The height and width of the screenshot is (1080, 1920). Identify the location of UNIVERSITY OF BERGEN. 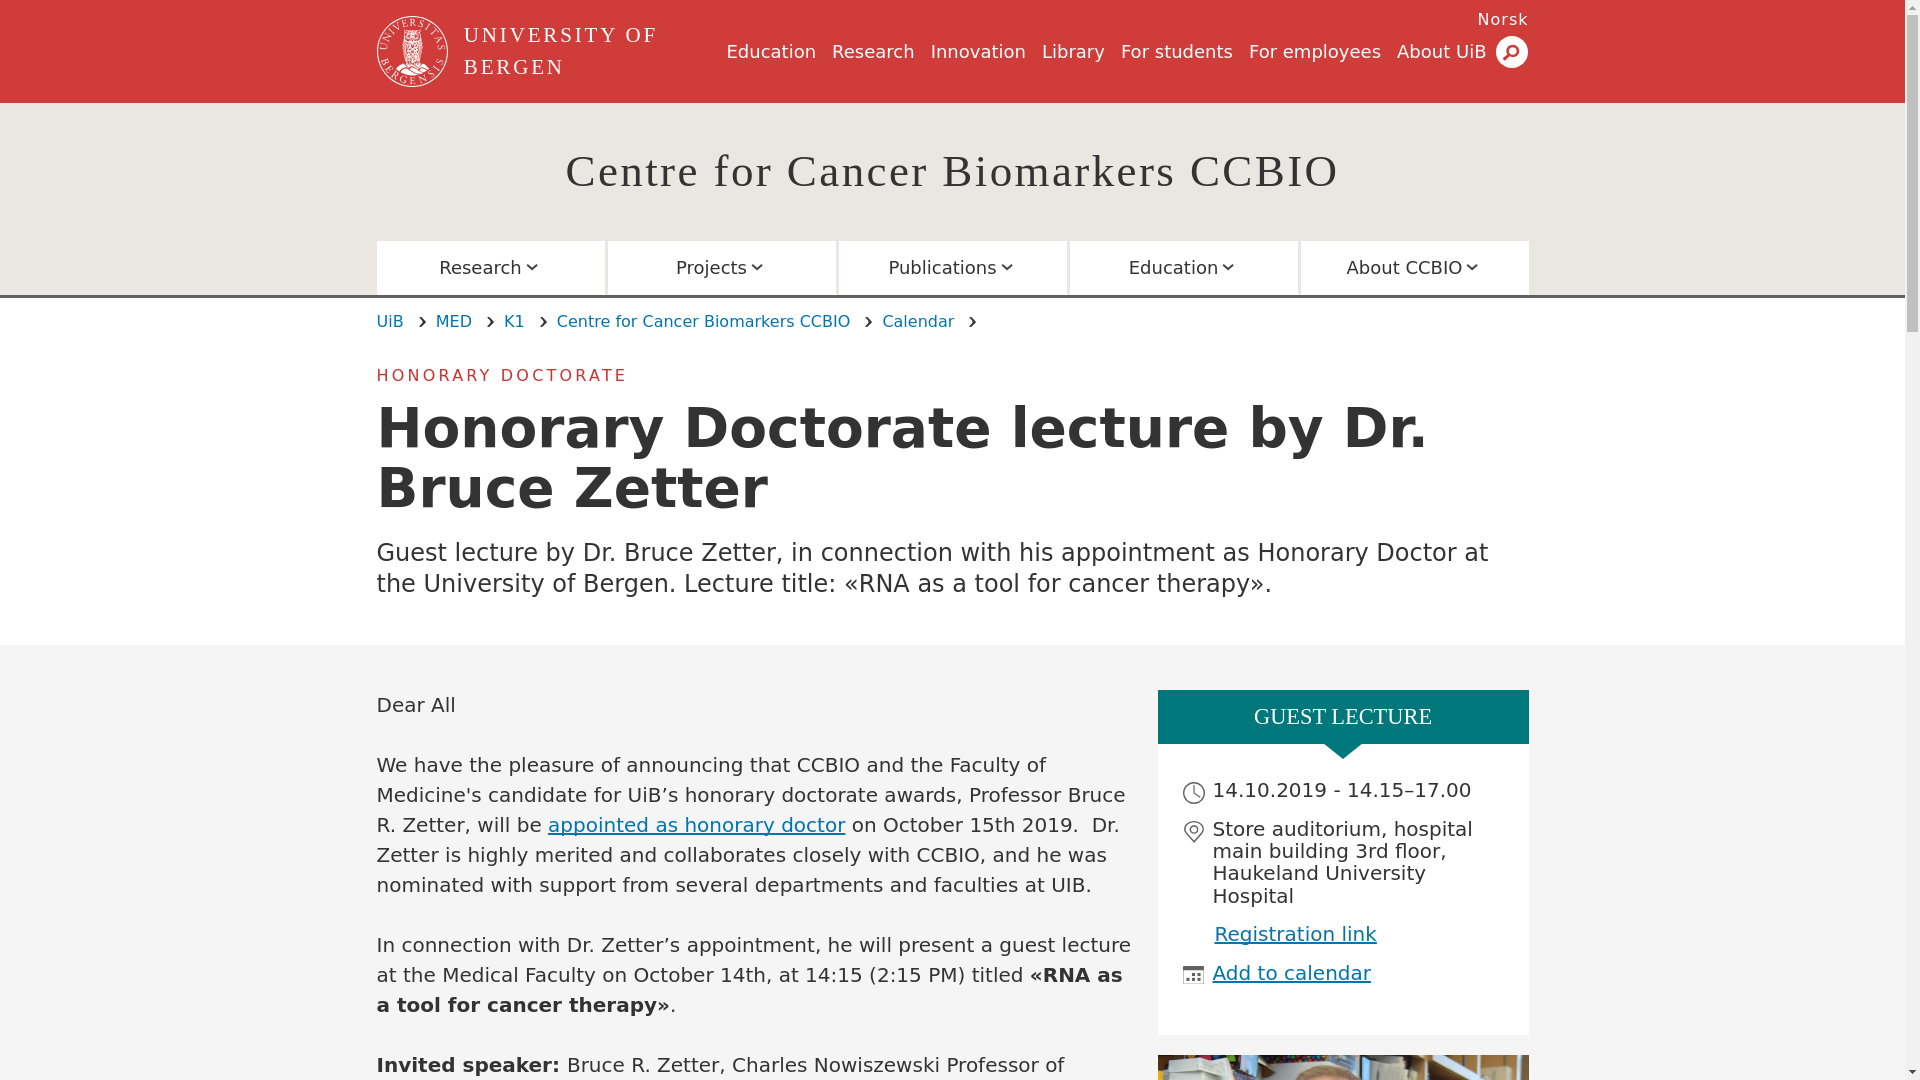
(591, 52).